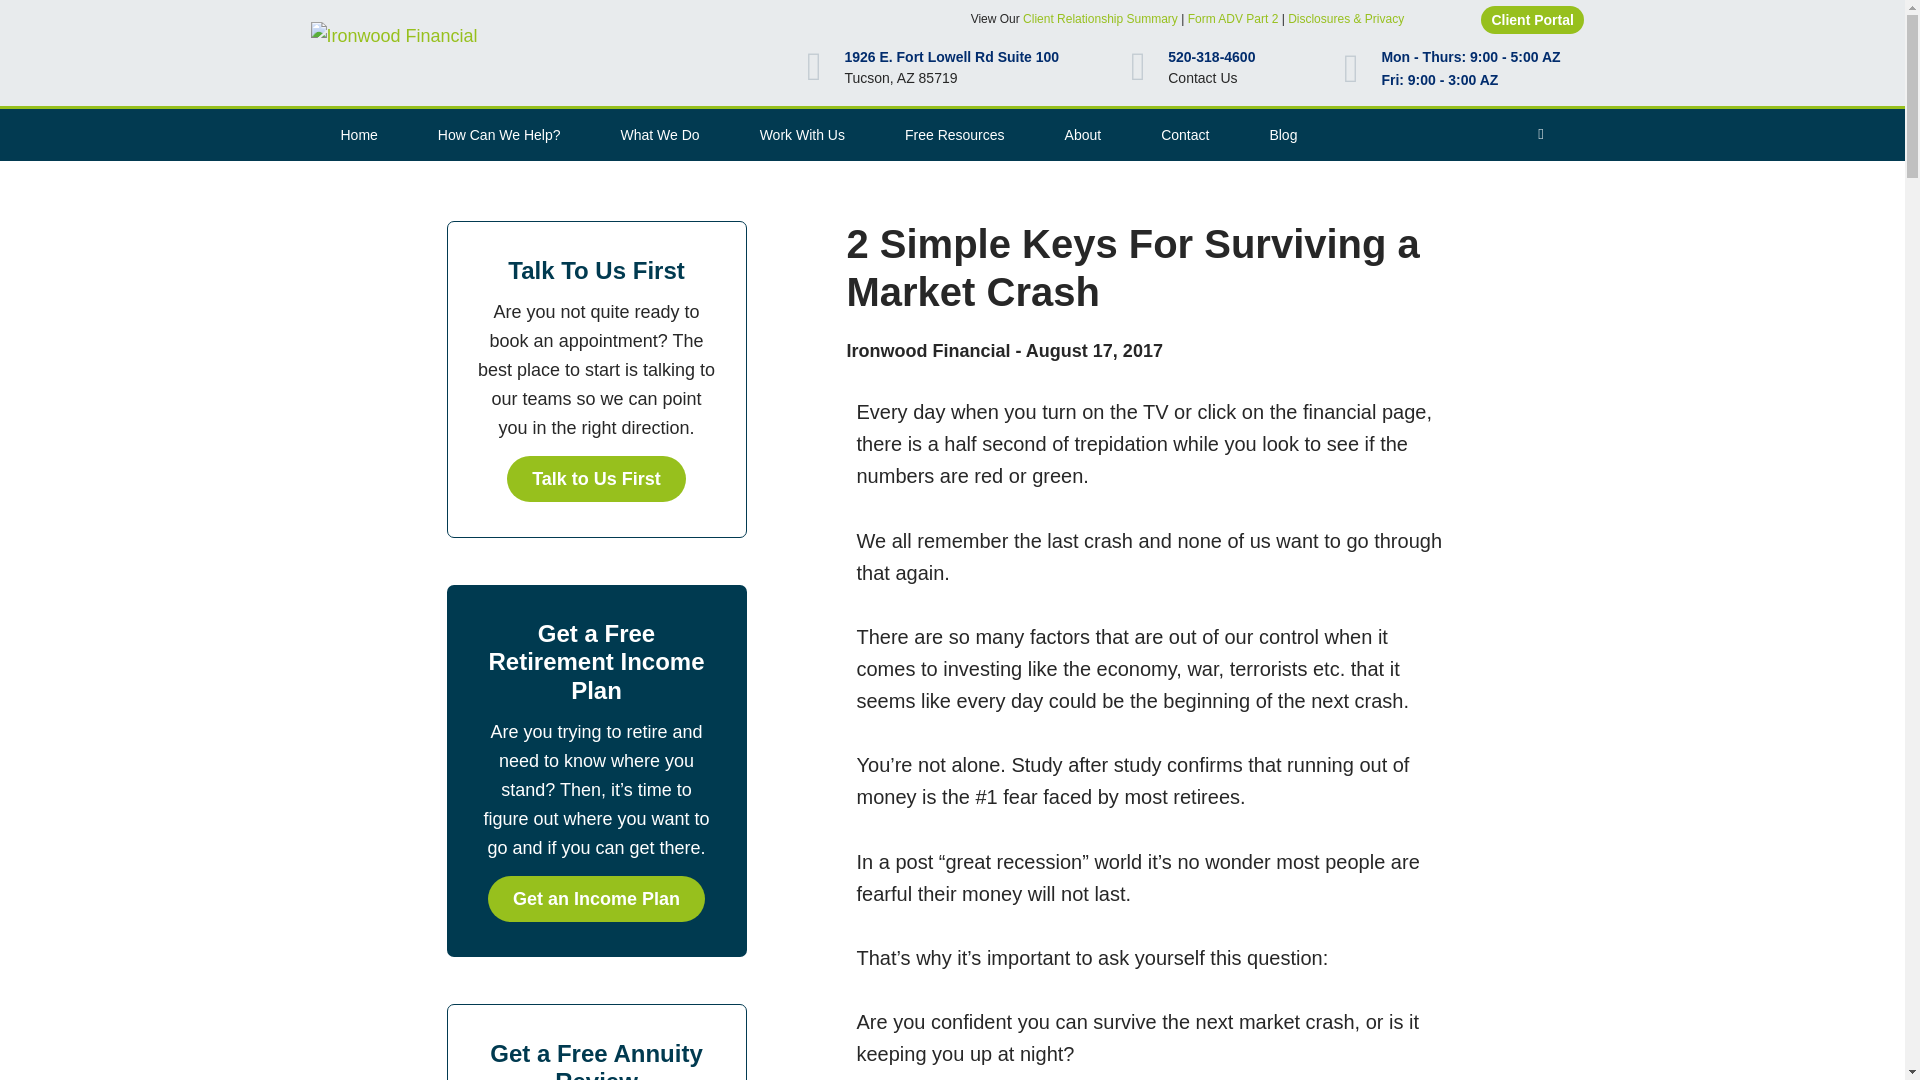  I want to click on Work With Us, so click(802, 136).